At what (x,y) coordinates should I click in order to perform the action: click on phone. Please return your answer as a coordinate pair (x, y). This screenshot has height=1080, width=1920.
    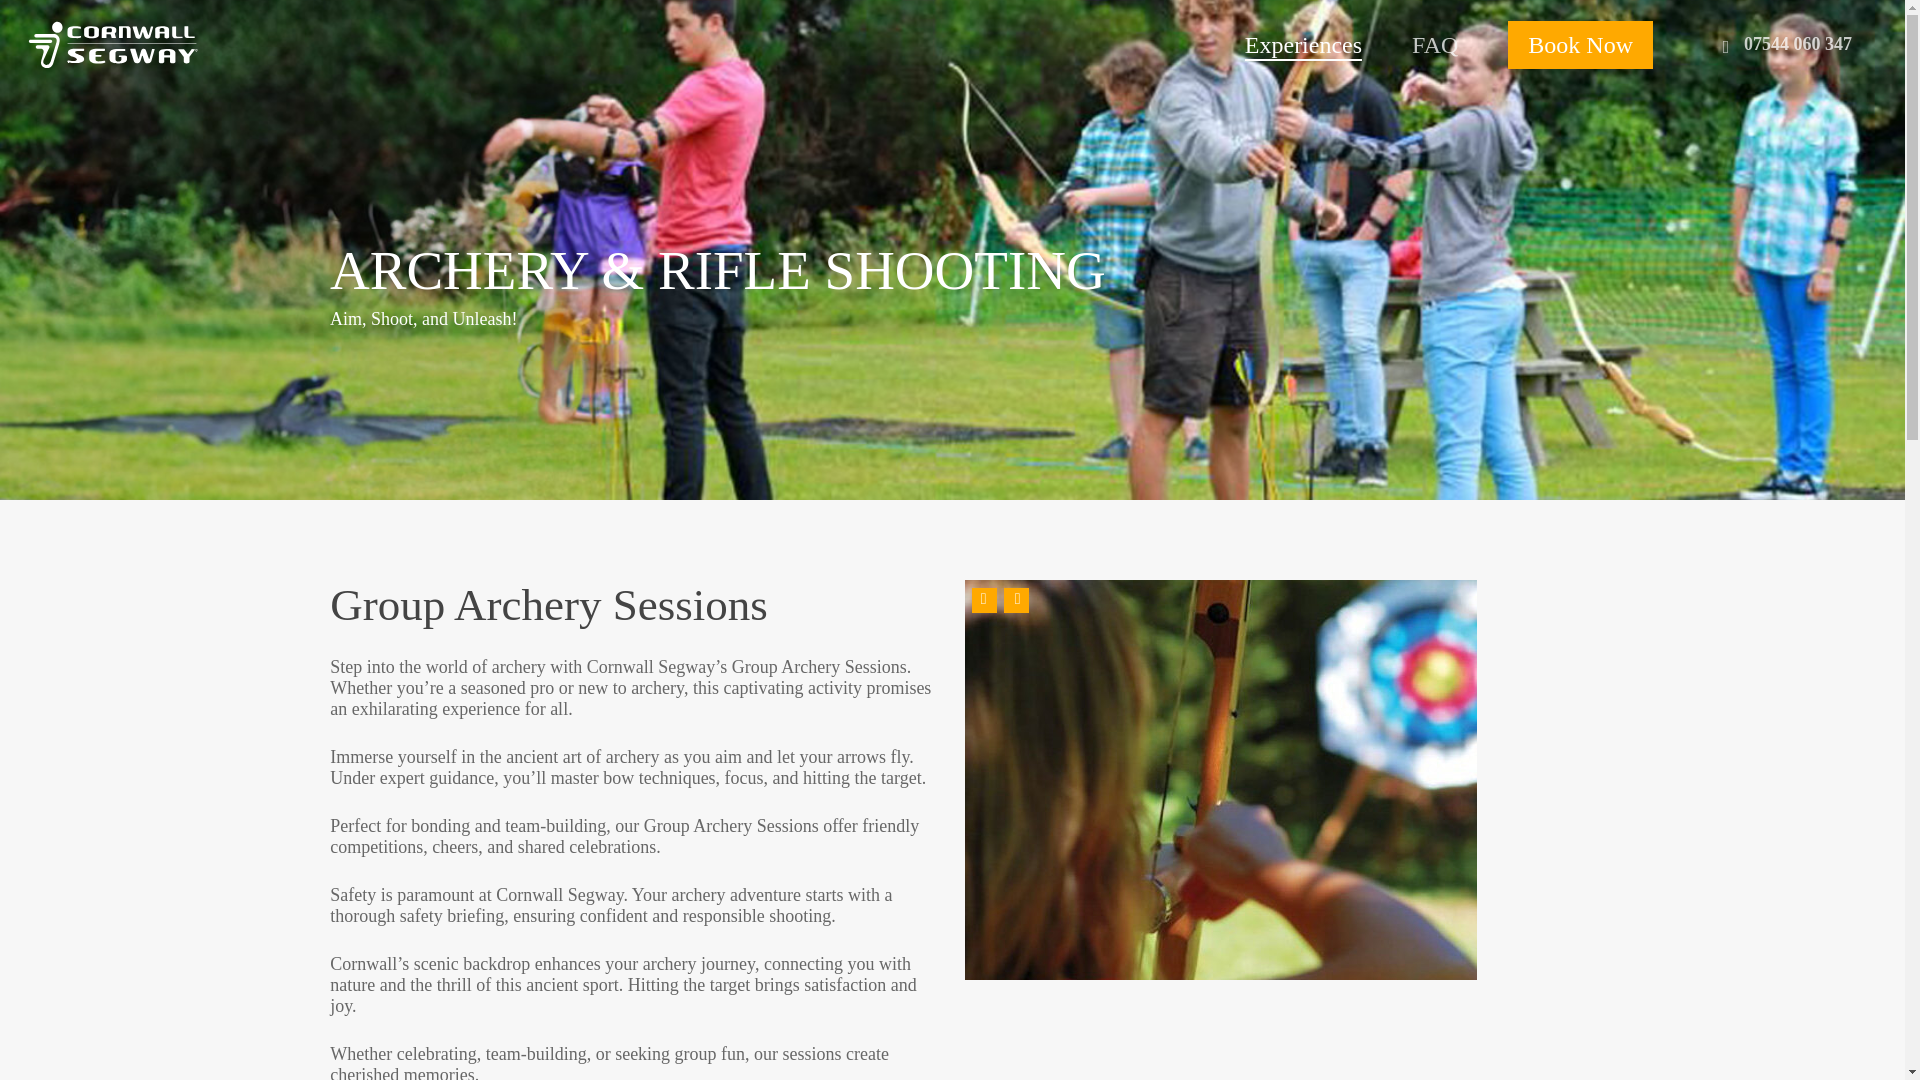
    Looking at the image, I should click on (1726, 45).